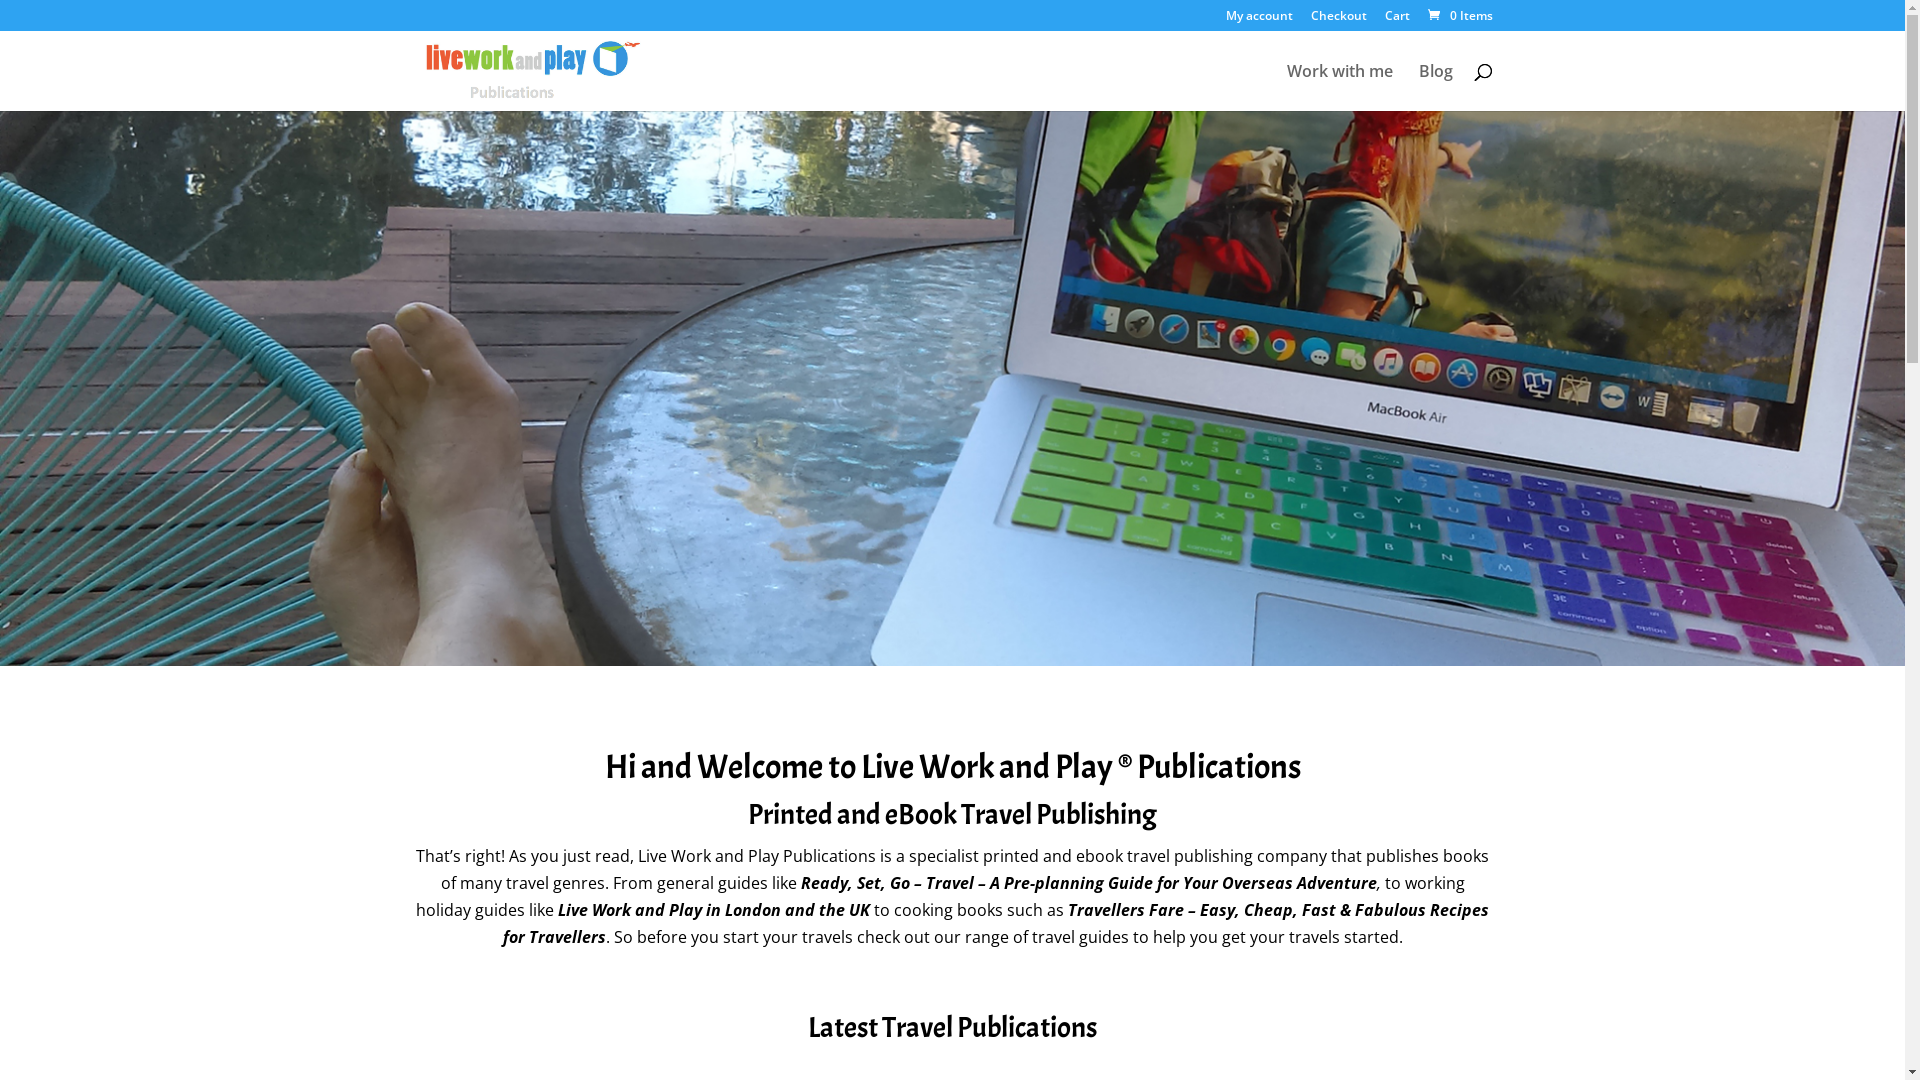 The image size is (1920, 1080). I want to click on Blog, so click(1435, 88).